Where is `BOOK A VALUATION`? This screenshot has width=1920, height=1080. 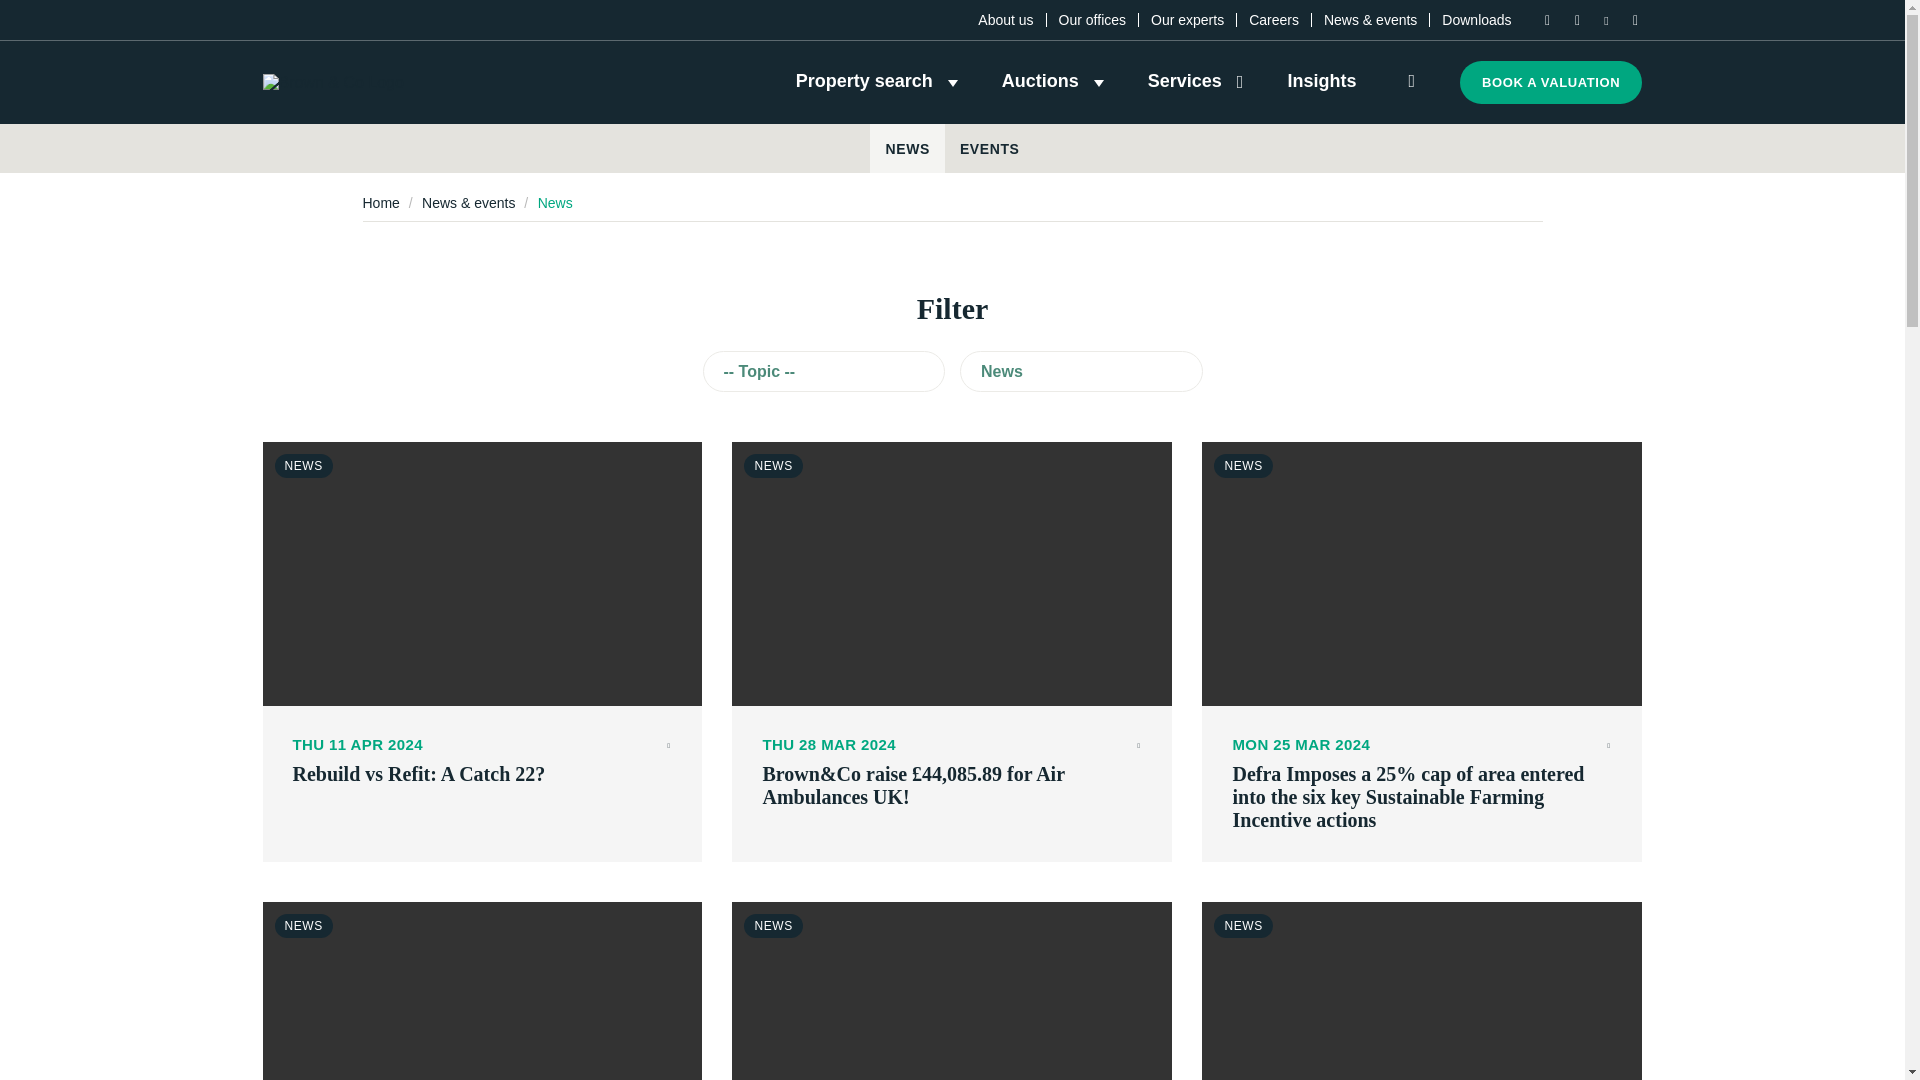
BOOK A VALUATION is located at coordinates (1550, 82).